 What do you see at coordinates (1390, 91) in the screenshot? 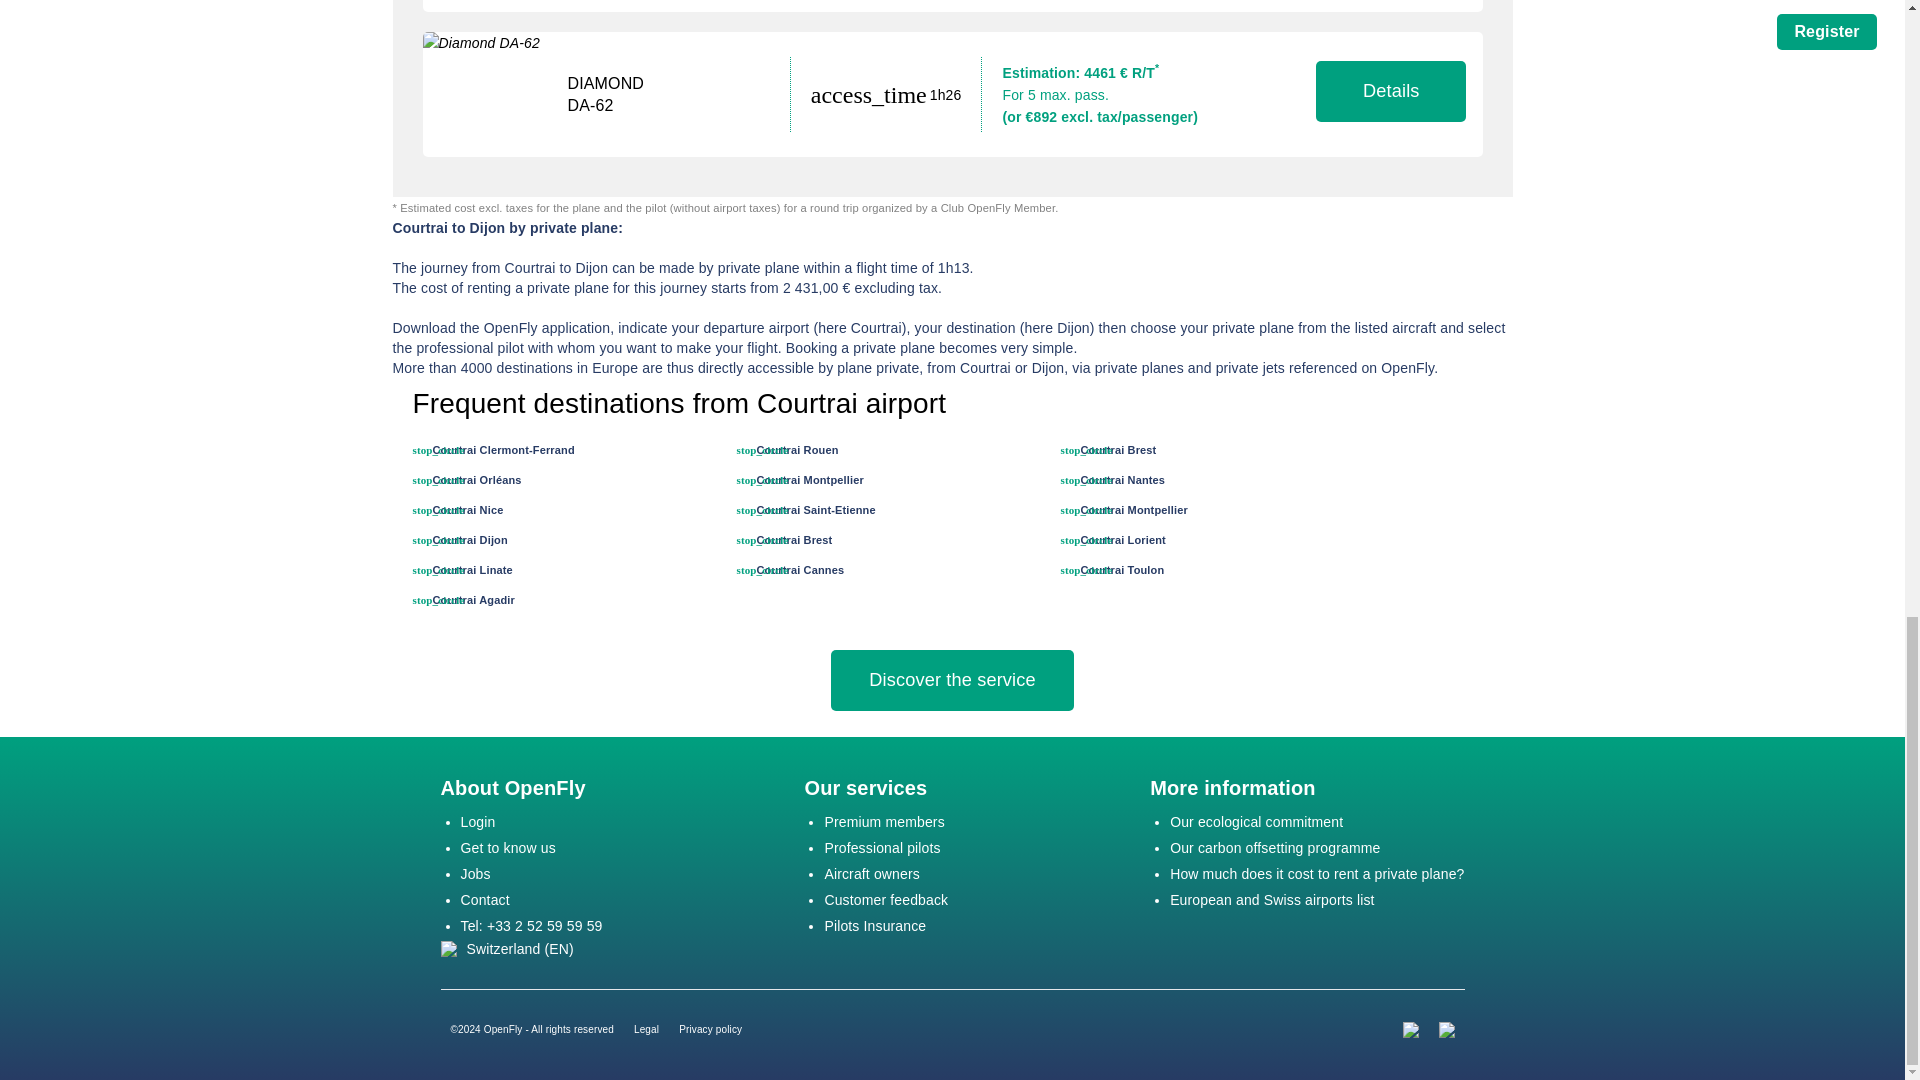
I see `Details` at bounding box center [1390, 91].